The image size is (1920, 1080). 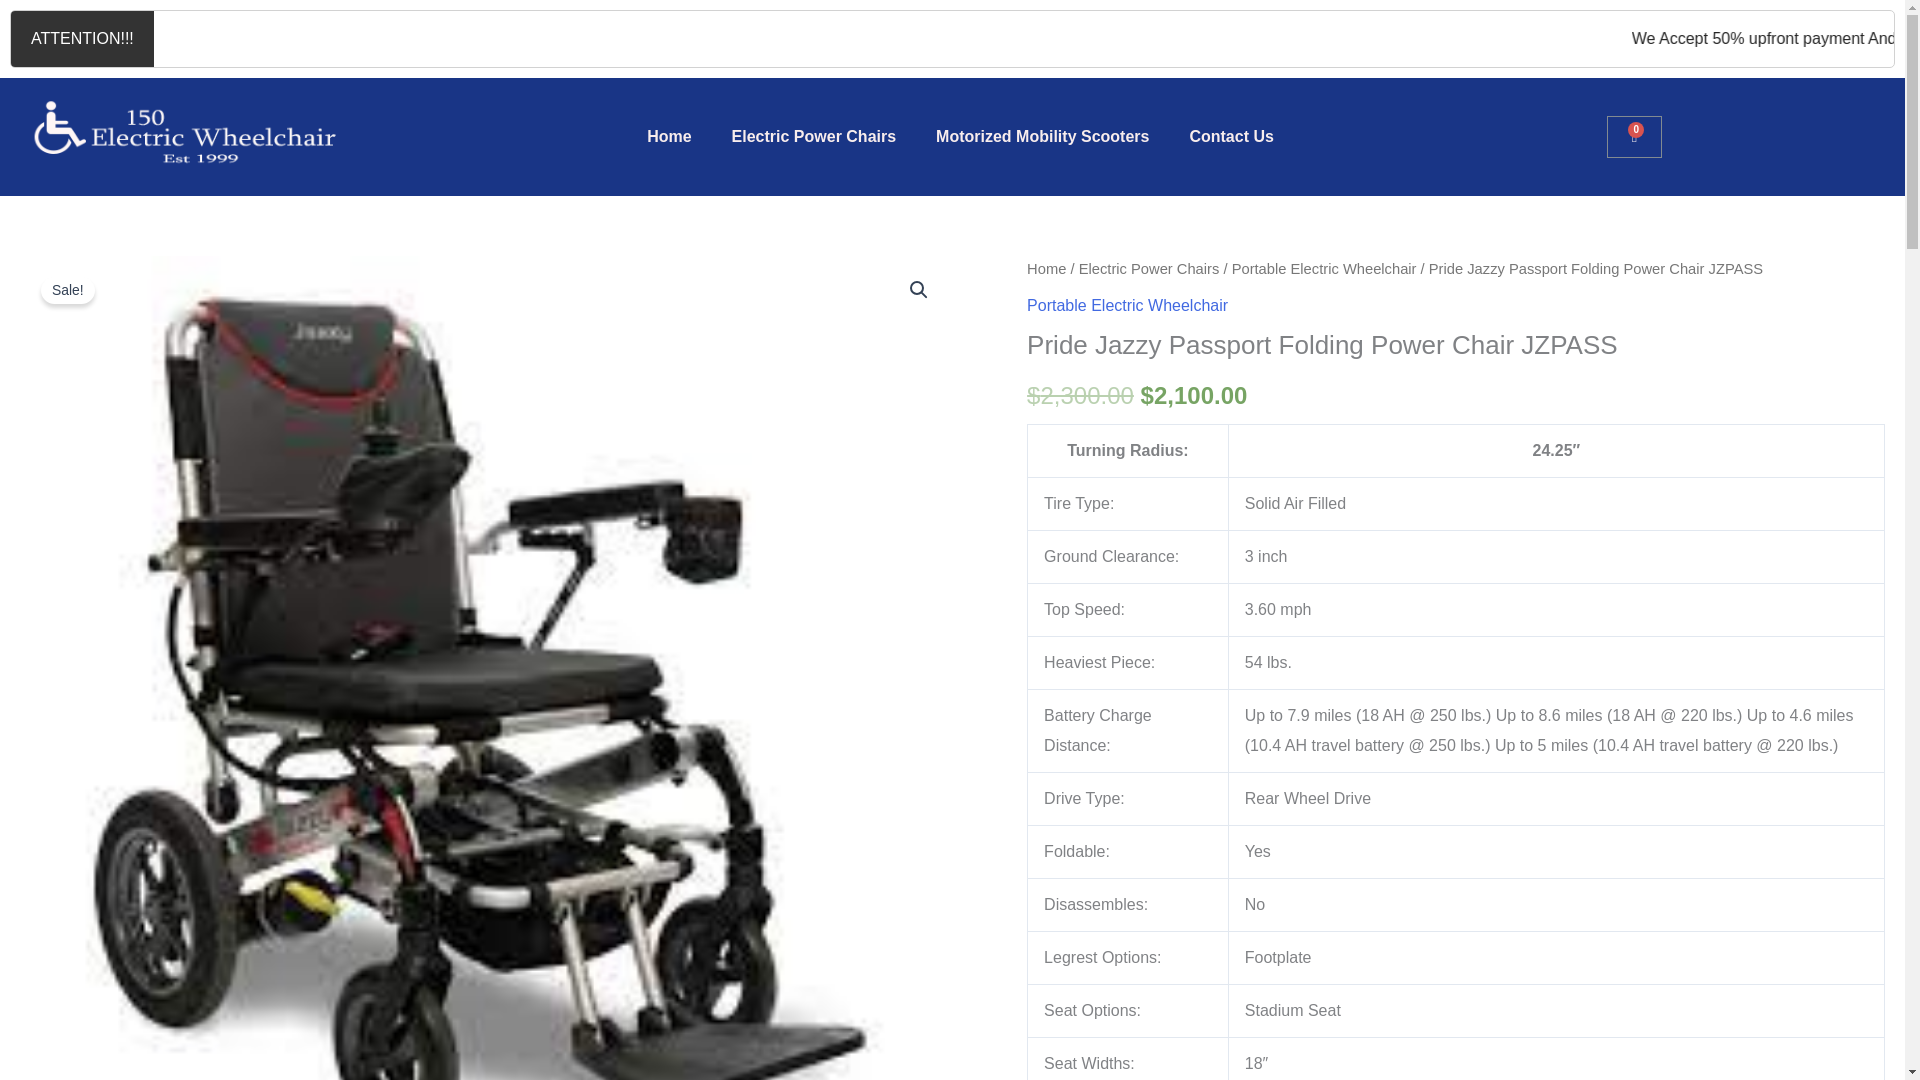 What do you see at coordinates (1046, 268) in the screenshot?
I see `Home` at bounding box center [1046, 268].